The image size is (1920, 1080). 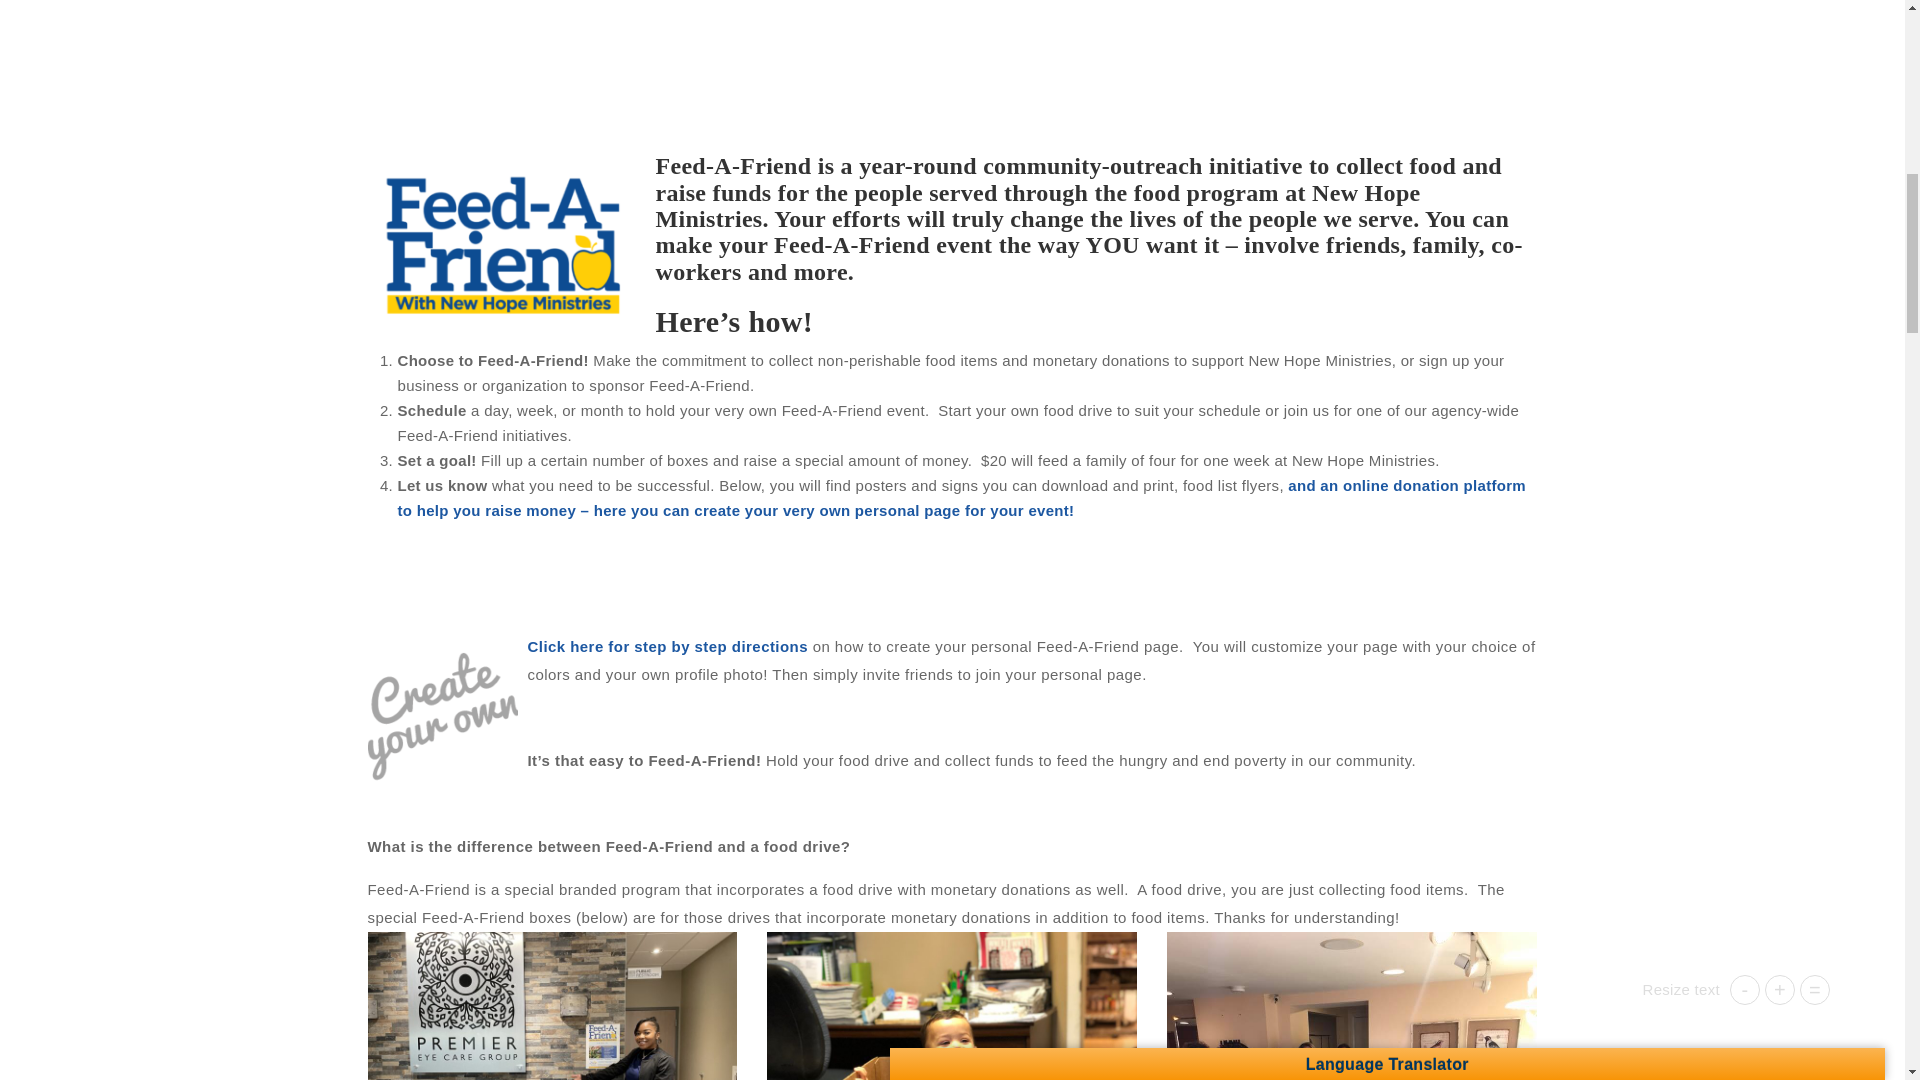 I want to click on roots salon food drive, so click(x=1352, y=1006).